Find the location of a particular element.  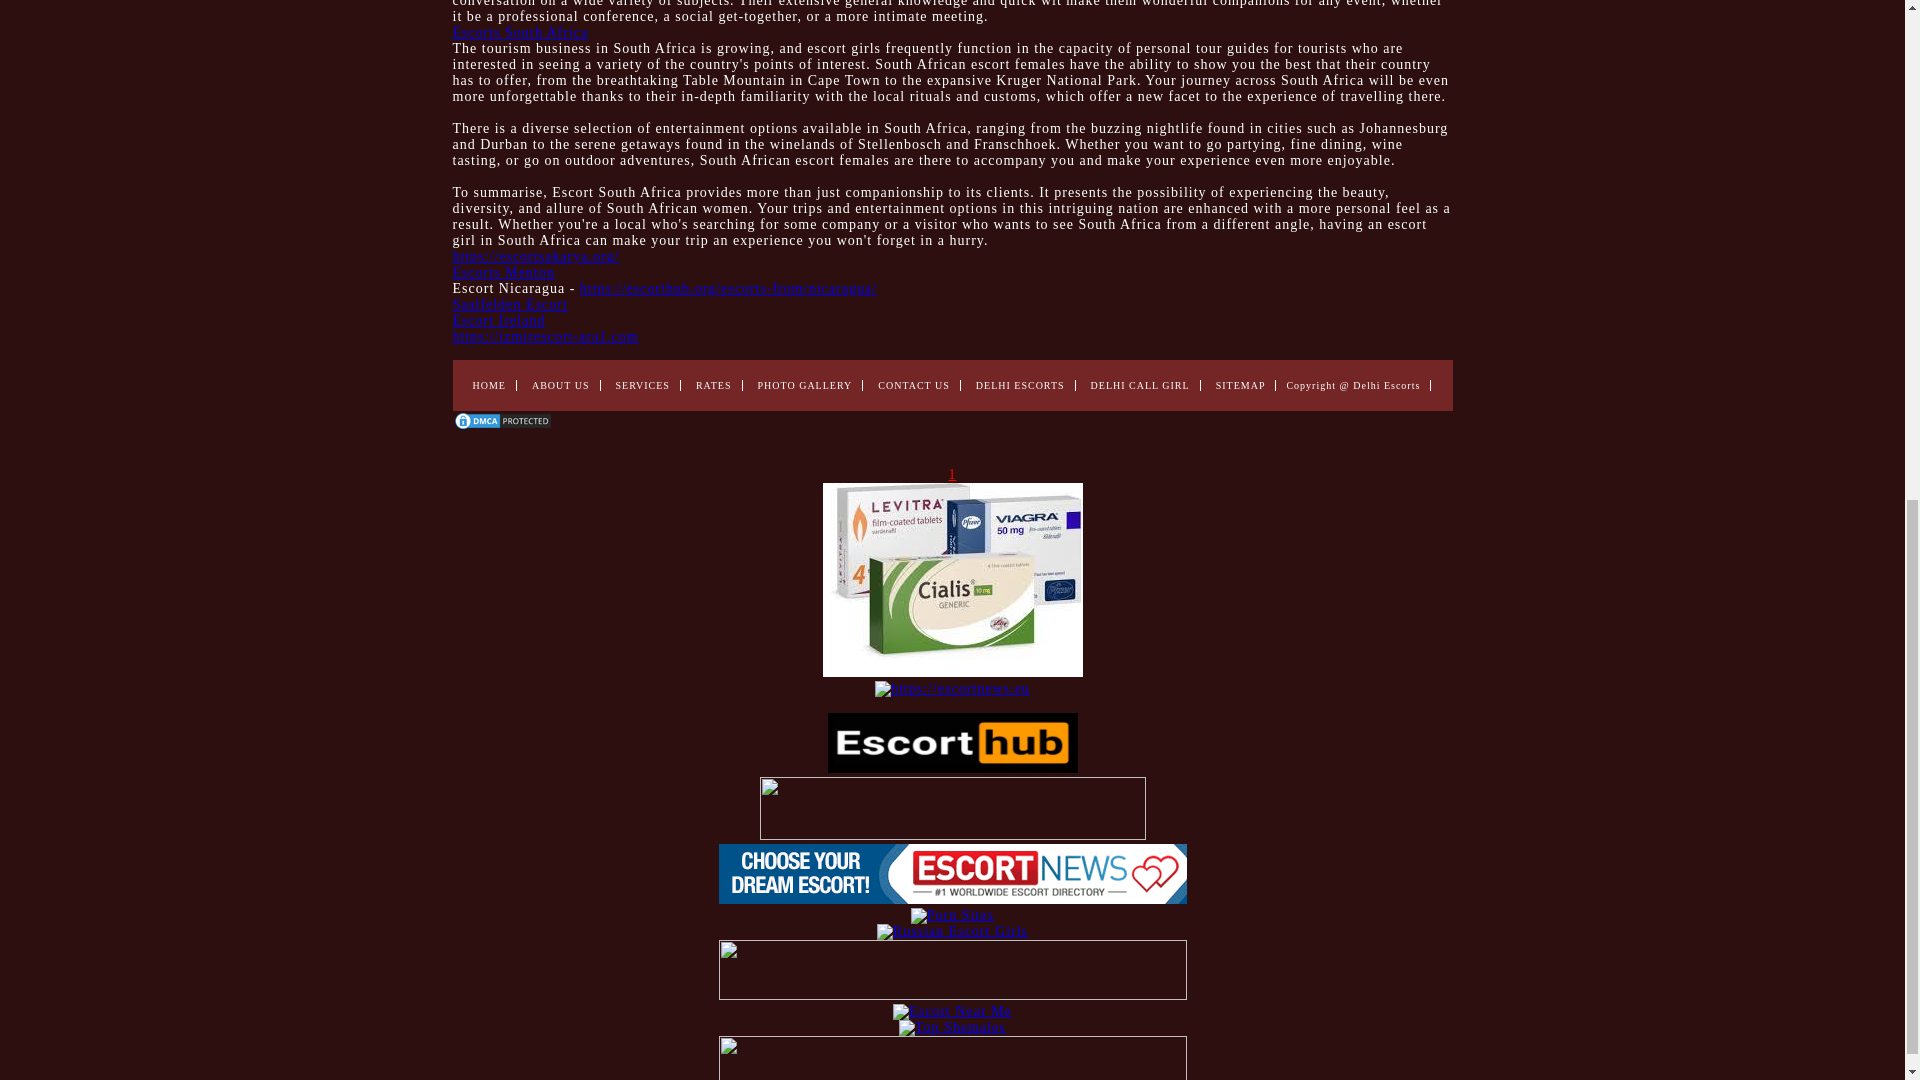

Top Shemales Escort is located at coordinates (952, 1026).